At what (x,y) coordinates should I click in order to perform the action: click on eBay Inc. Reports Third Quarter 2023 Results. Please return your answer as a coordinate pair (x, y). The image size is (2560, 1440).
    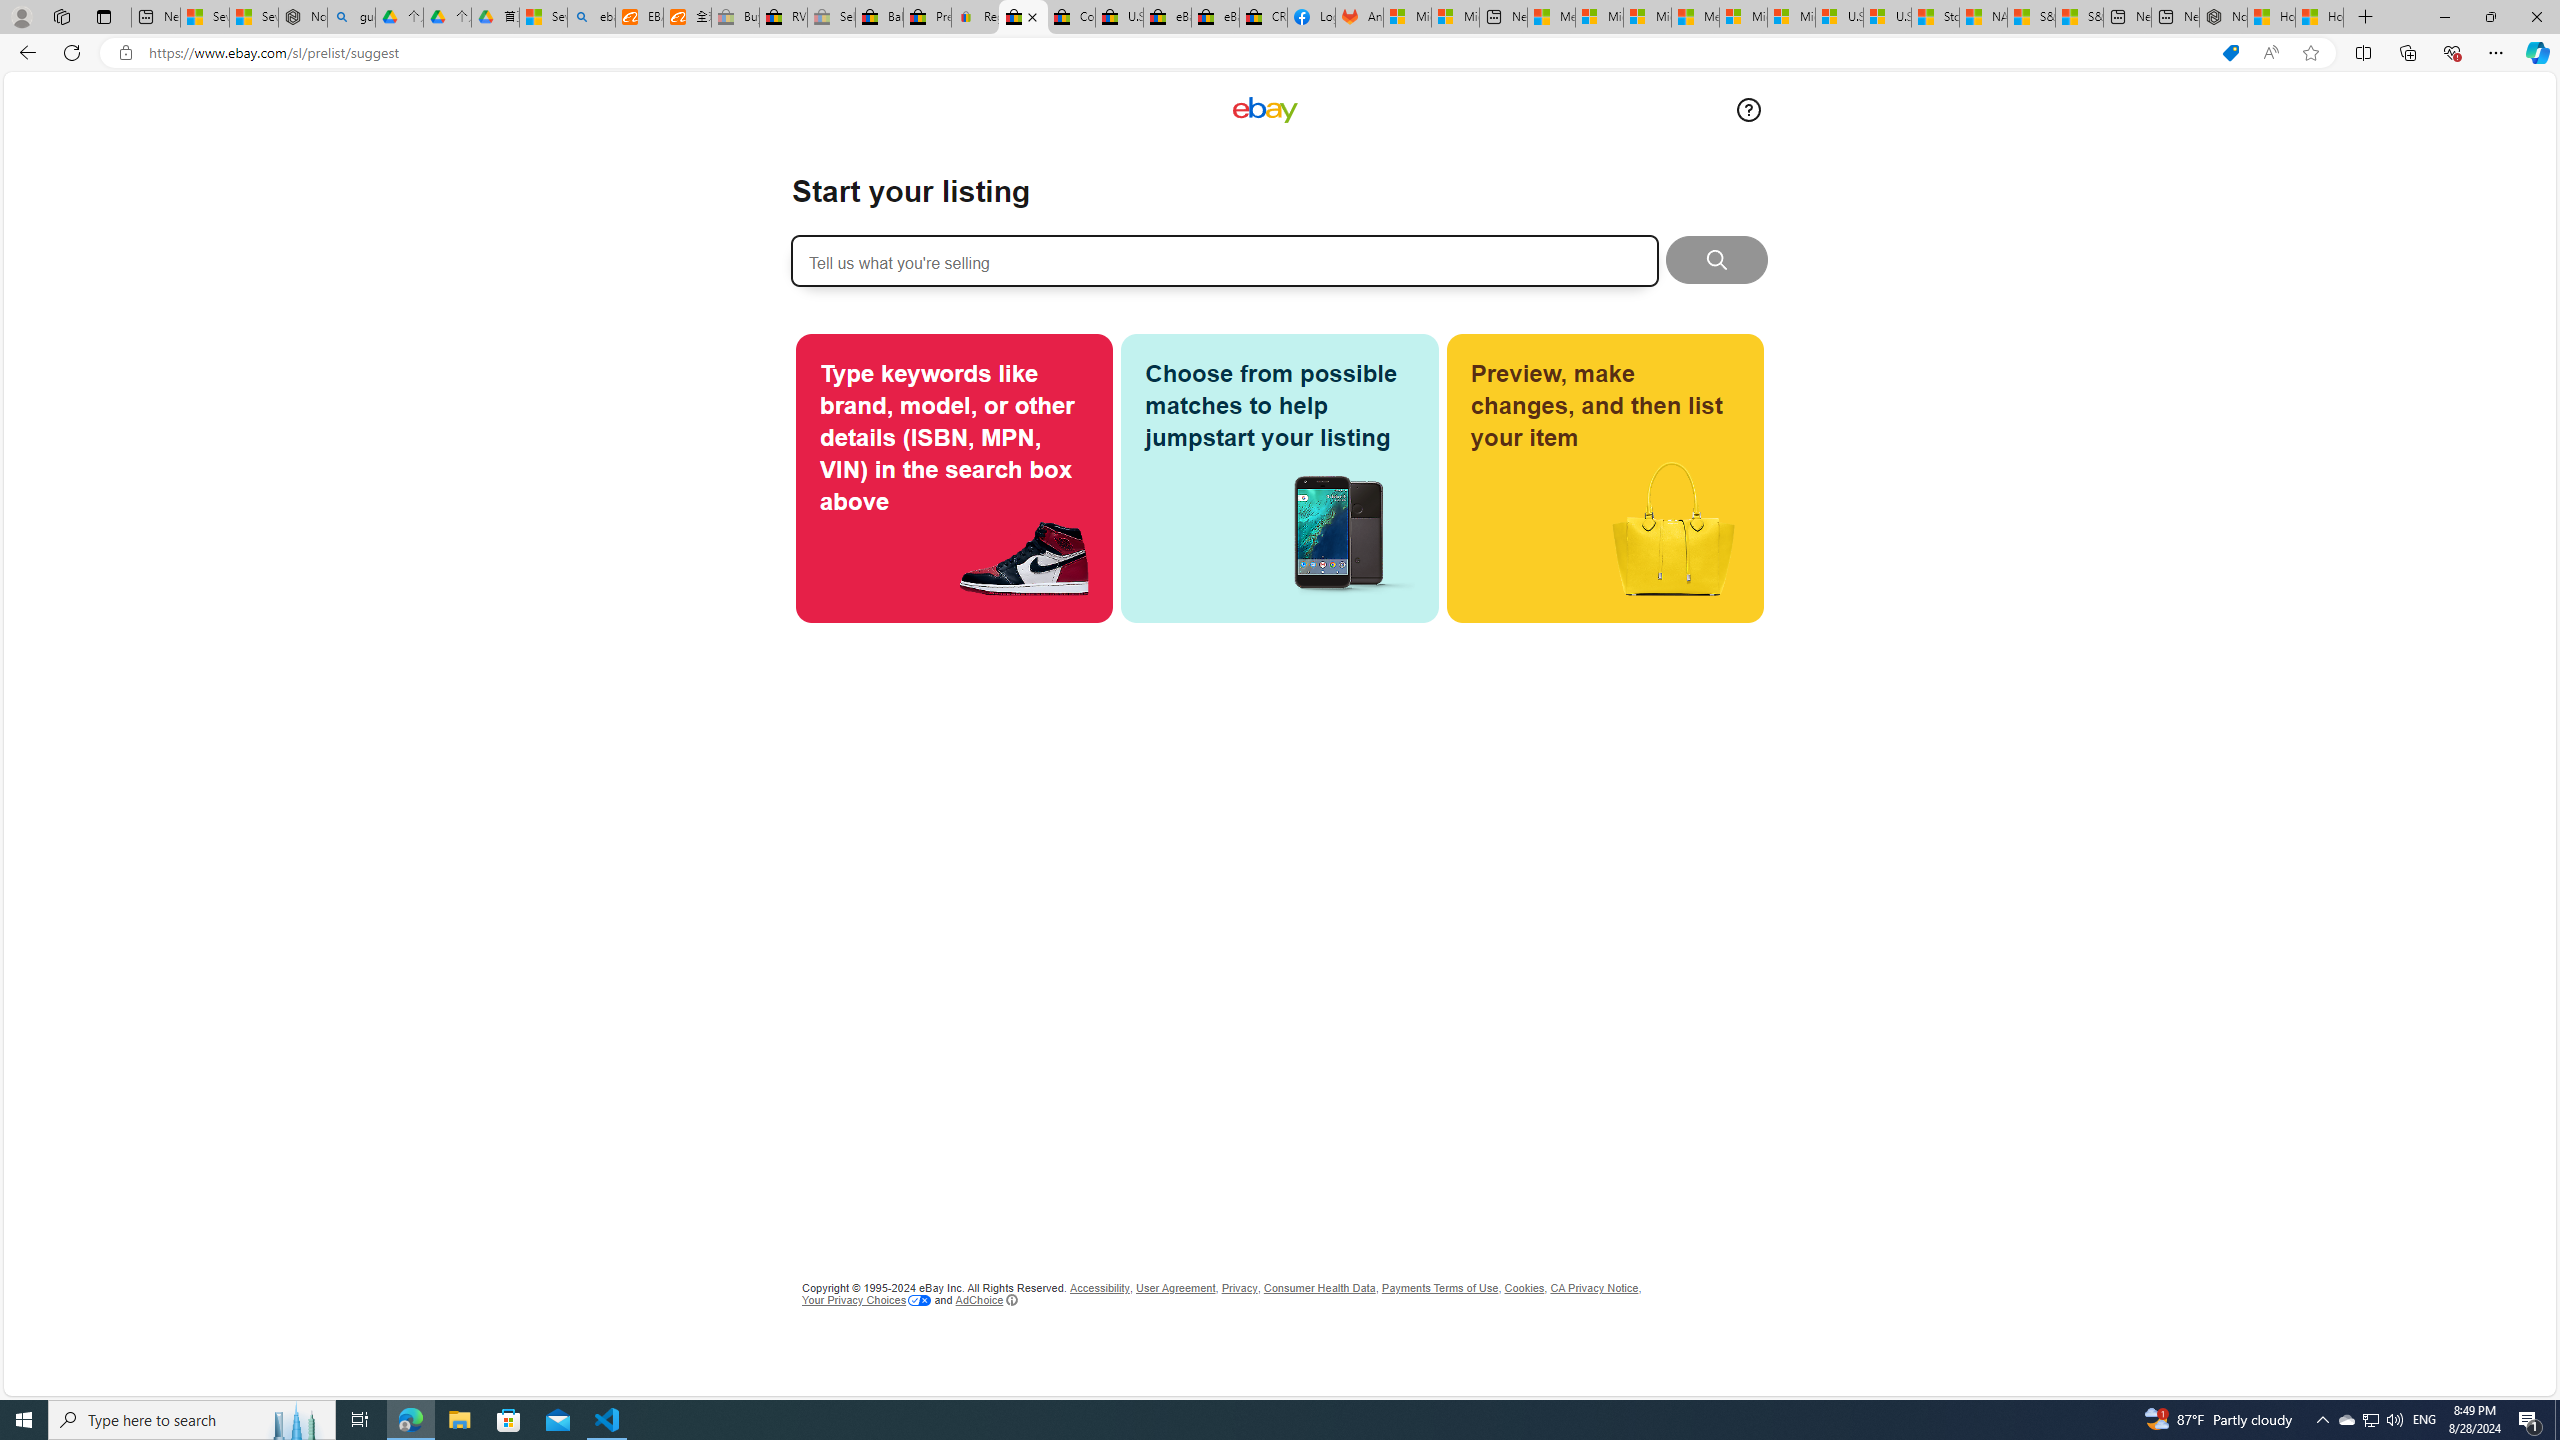
    Looking at the image, I should click on (1216, 17).